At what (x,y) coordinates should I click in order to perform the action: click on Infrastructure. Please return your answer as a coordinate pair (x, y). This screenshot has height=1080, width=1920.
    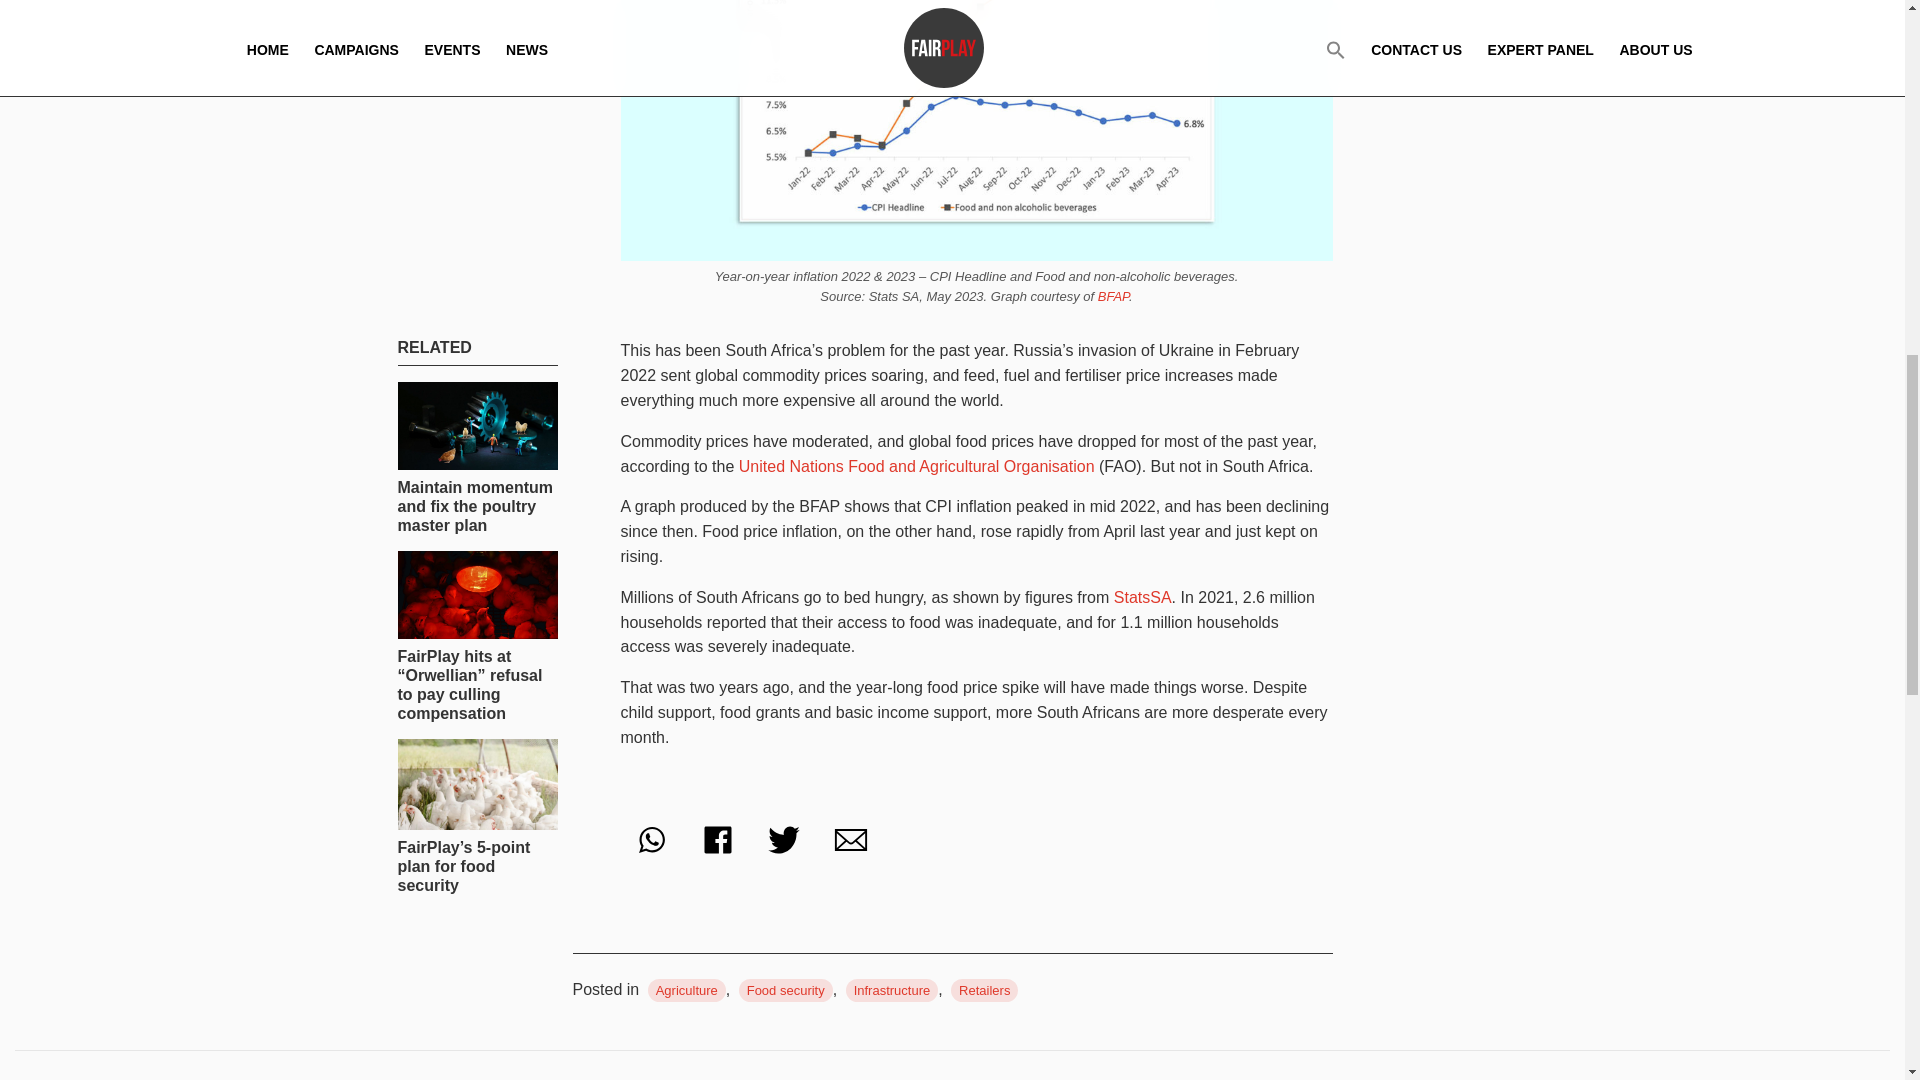
    Looking at the image, I should click on (892, 990).